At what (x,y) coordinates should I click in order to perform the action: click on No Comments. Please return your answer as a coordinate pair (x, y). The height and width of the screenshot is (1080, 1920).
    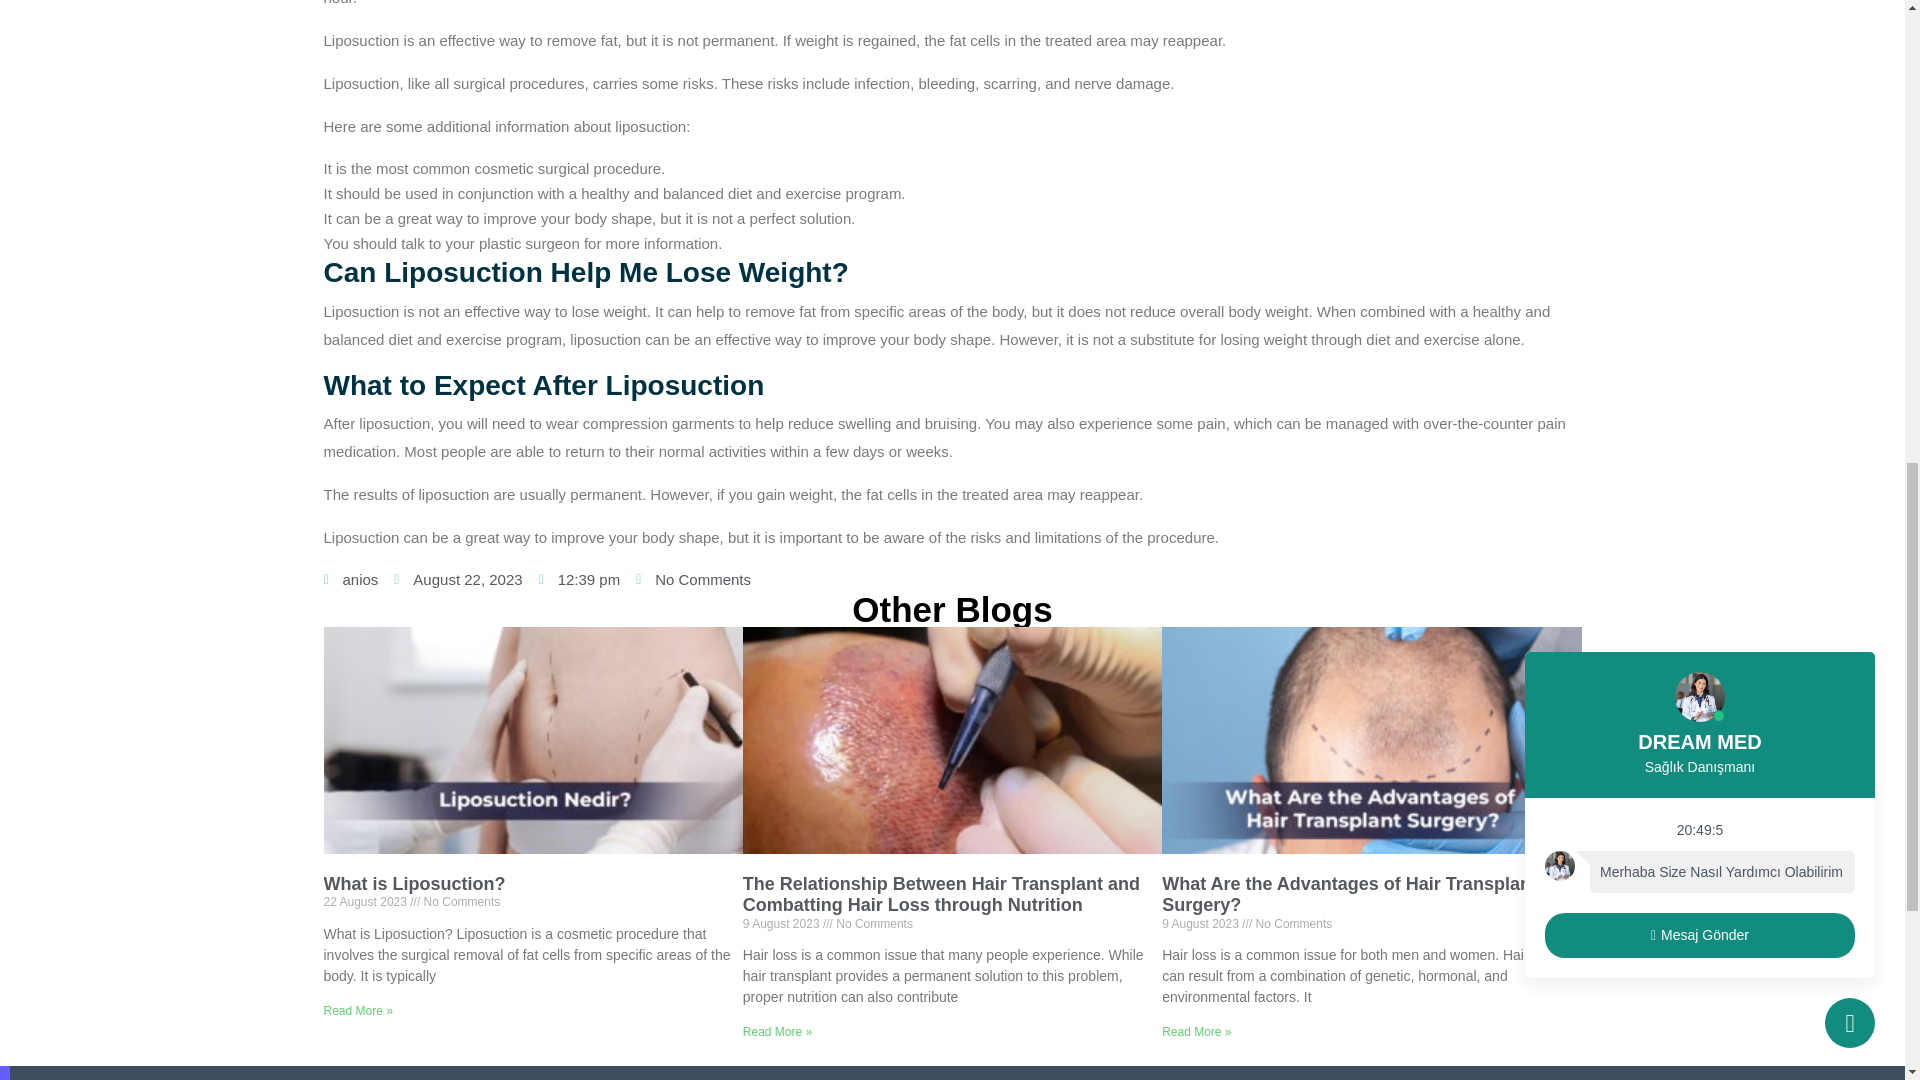
    Looking at the image, I should click on (692, 579).